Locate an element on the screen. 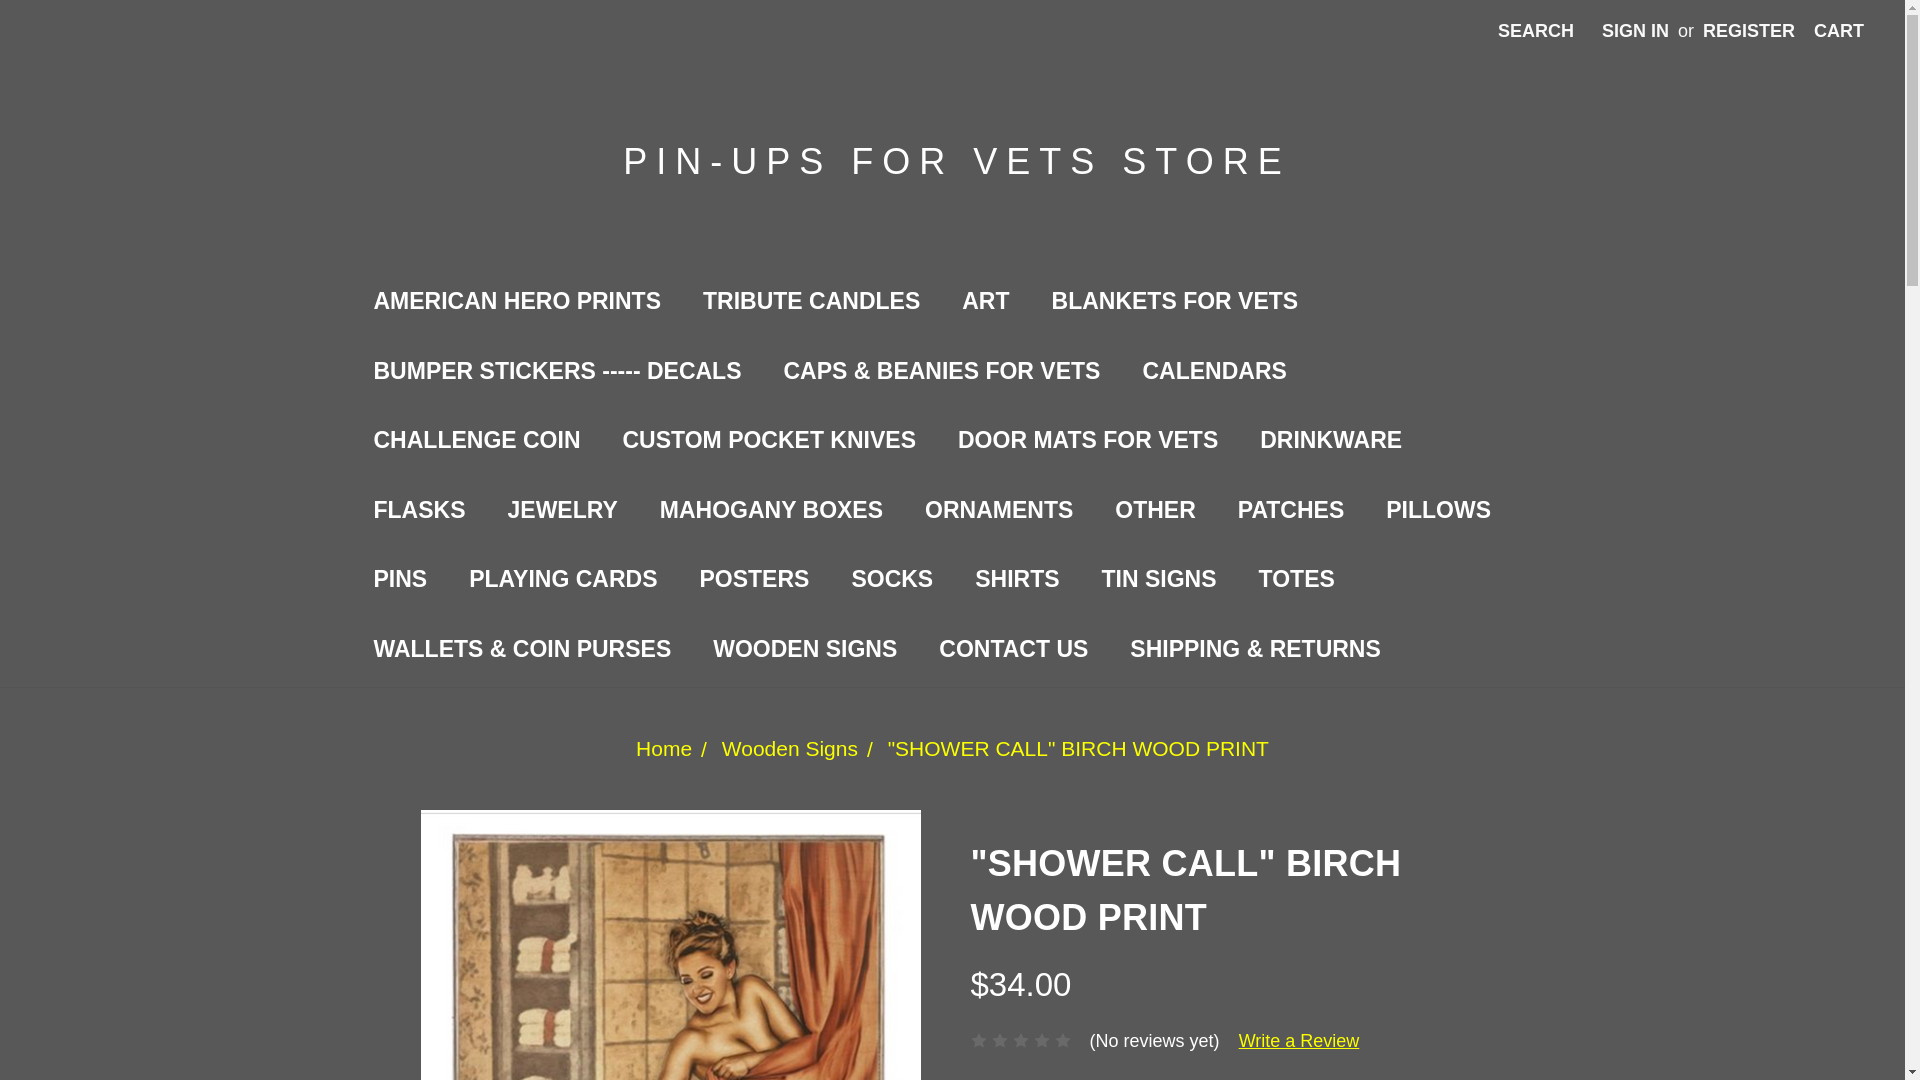 This screenshot has height=1080, width=1920. SEARCH is located at coordinates (1536, 31).